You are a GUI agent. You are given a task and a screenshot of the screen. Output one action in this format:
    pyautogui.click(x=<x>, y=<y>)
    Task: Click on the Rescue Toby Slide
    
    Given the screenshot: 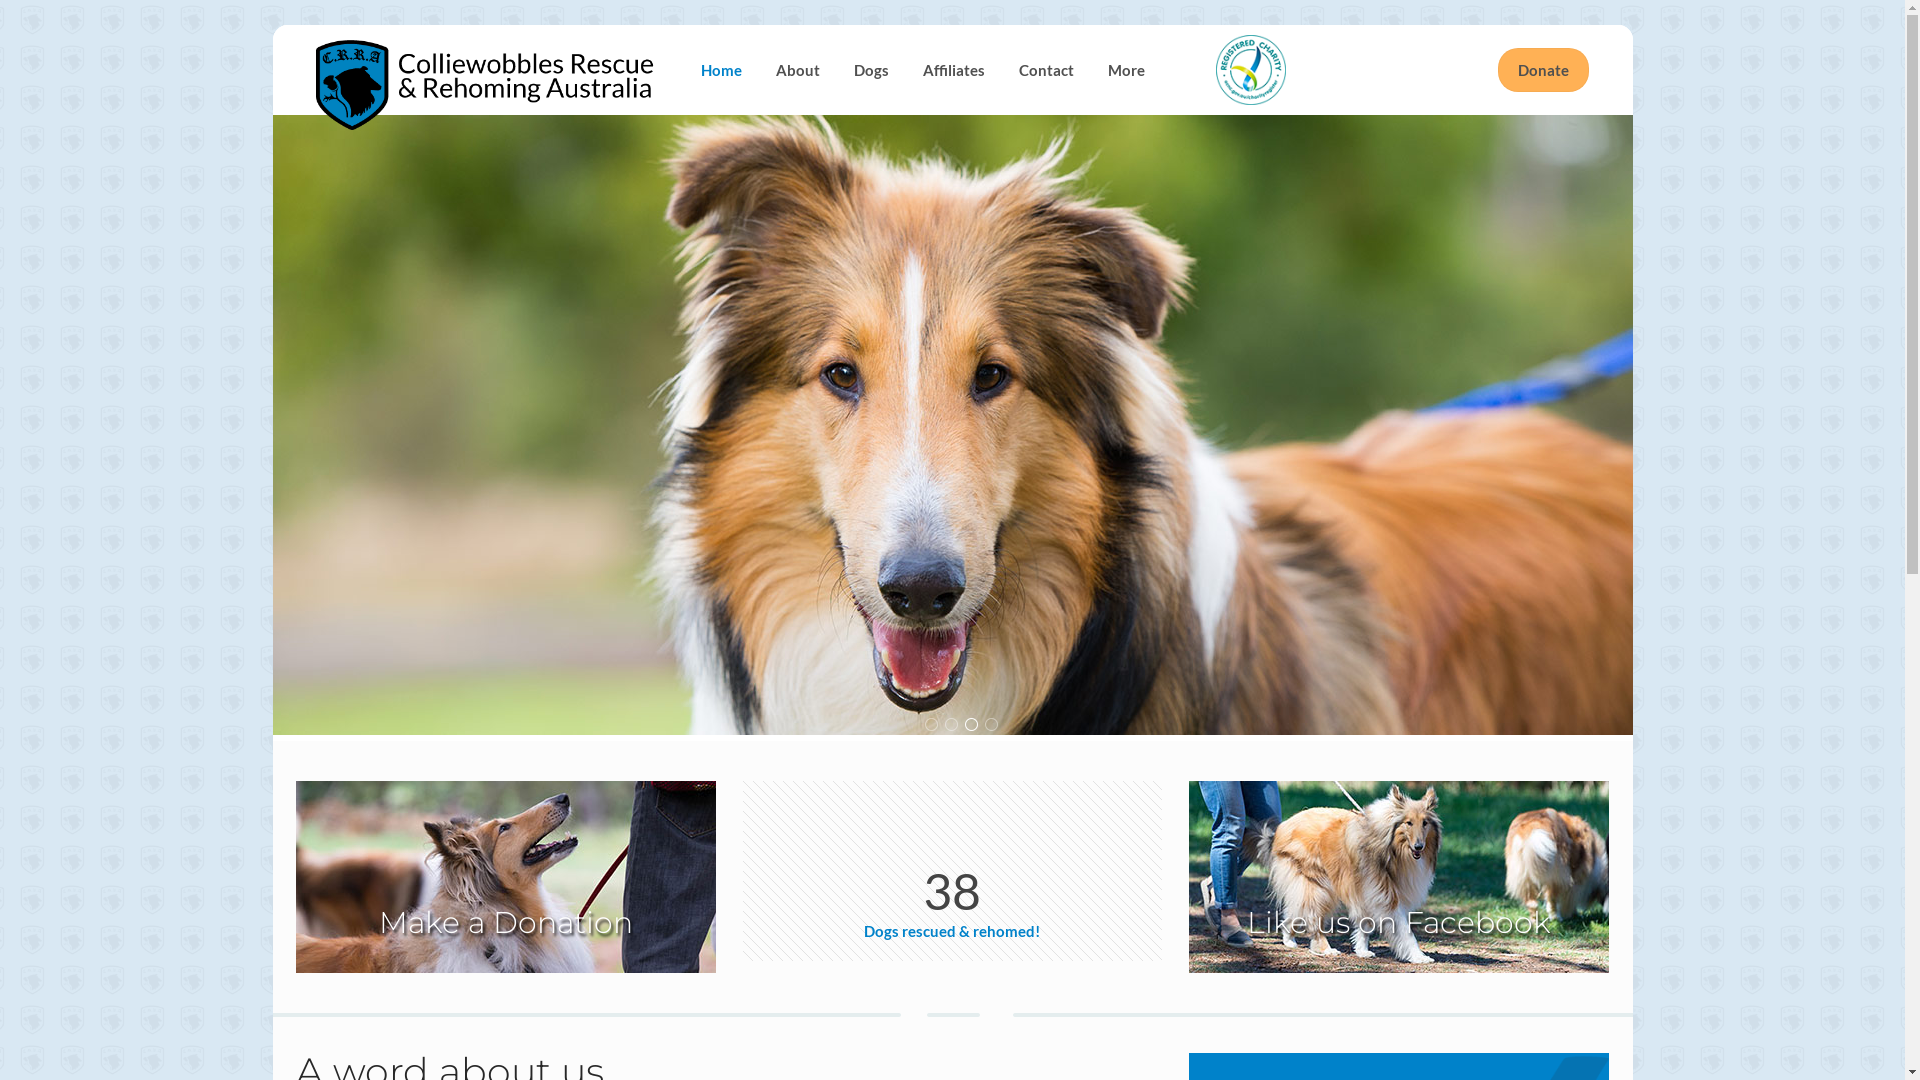 What is the action you would take?
    pyautogui.click(x=952, y=425)
    